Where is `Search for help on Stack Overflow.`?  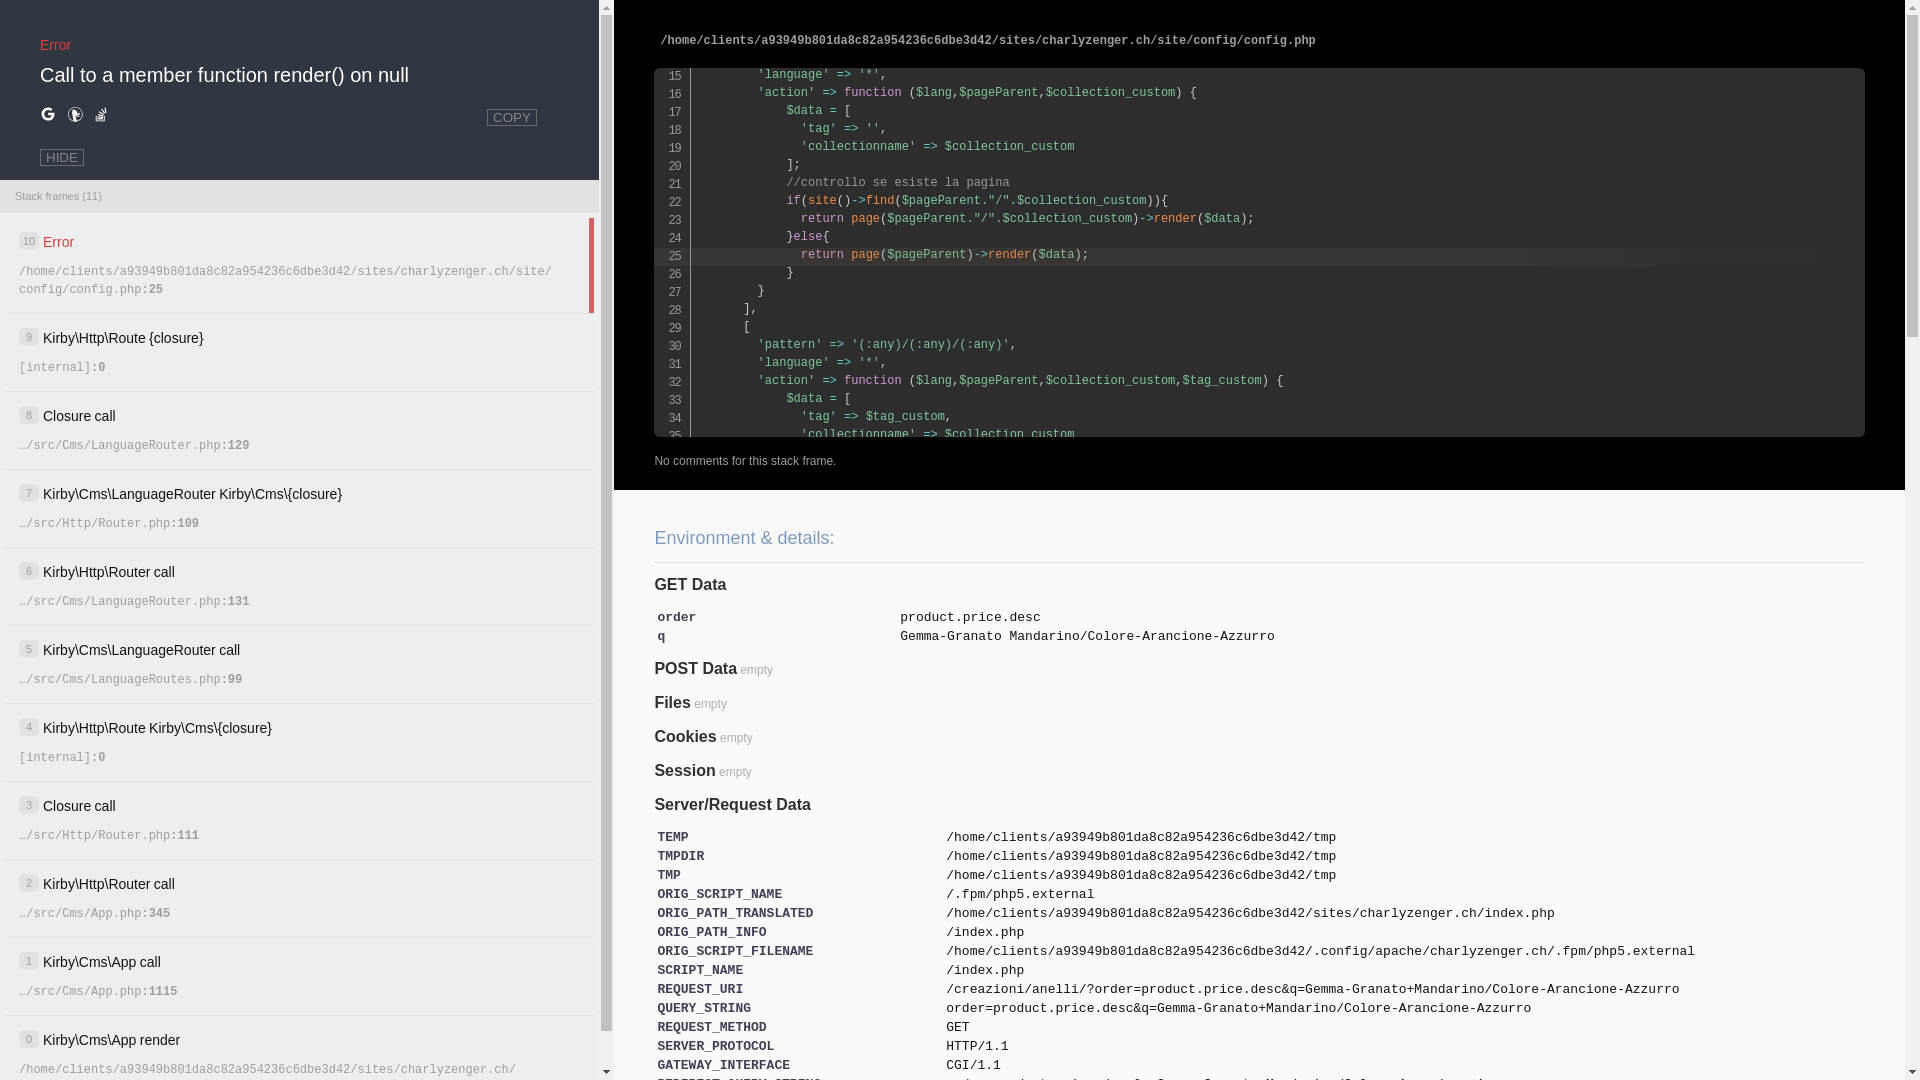
Search for help on Stack Overflow. is located at coordinates (101, 115).